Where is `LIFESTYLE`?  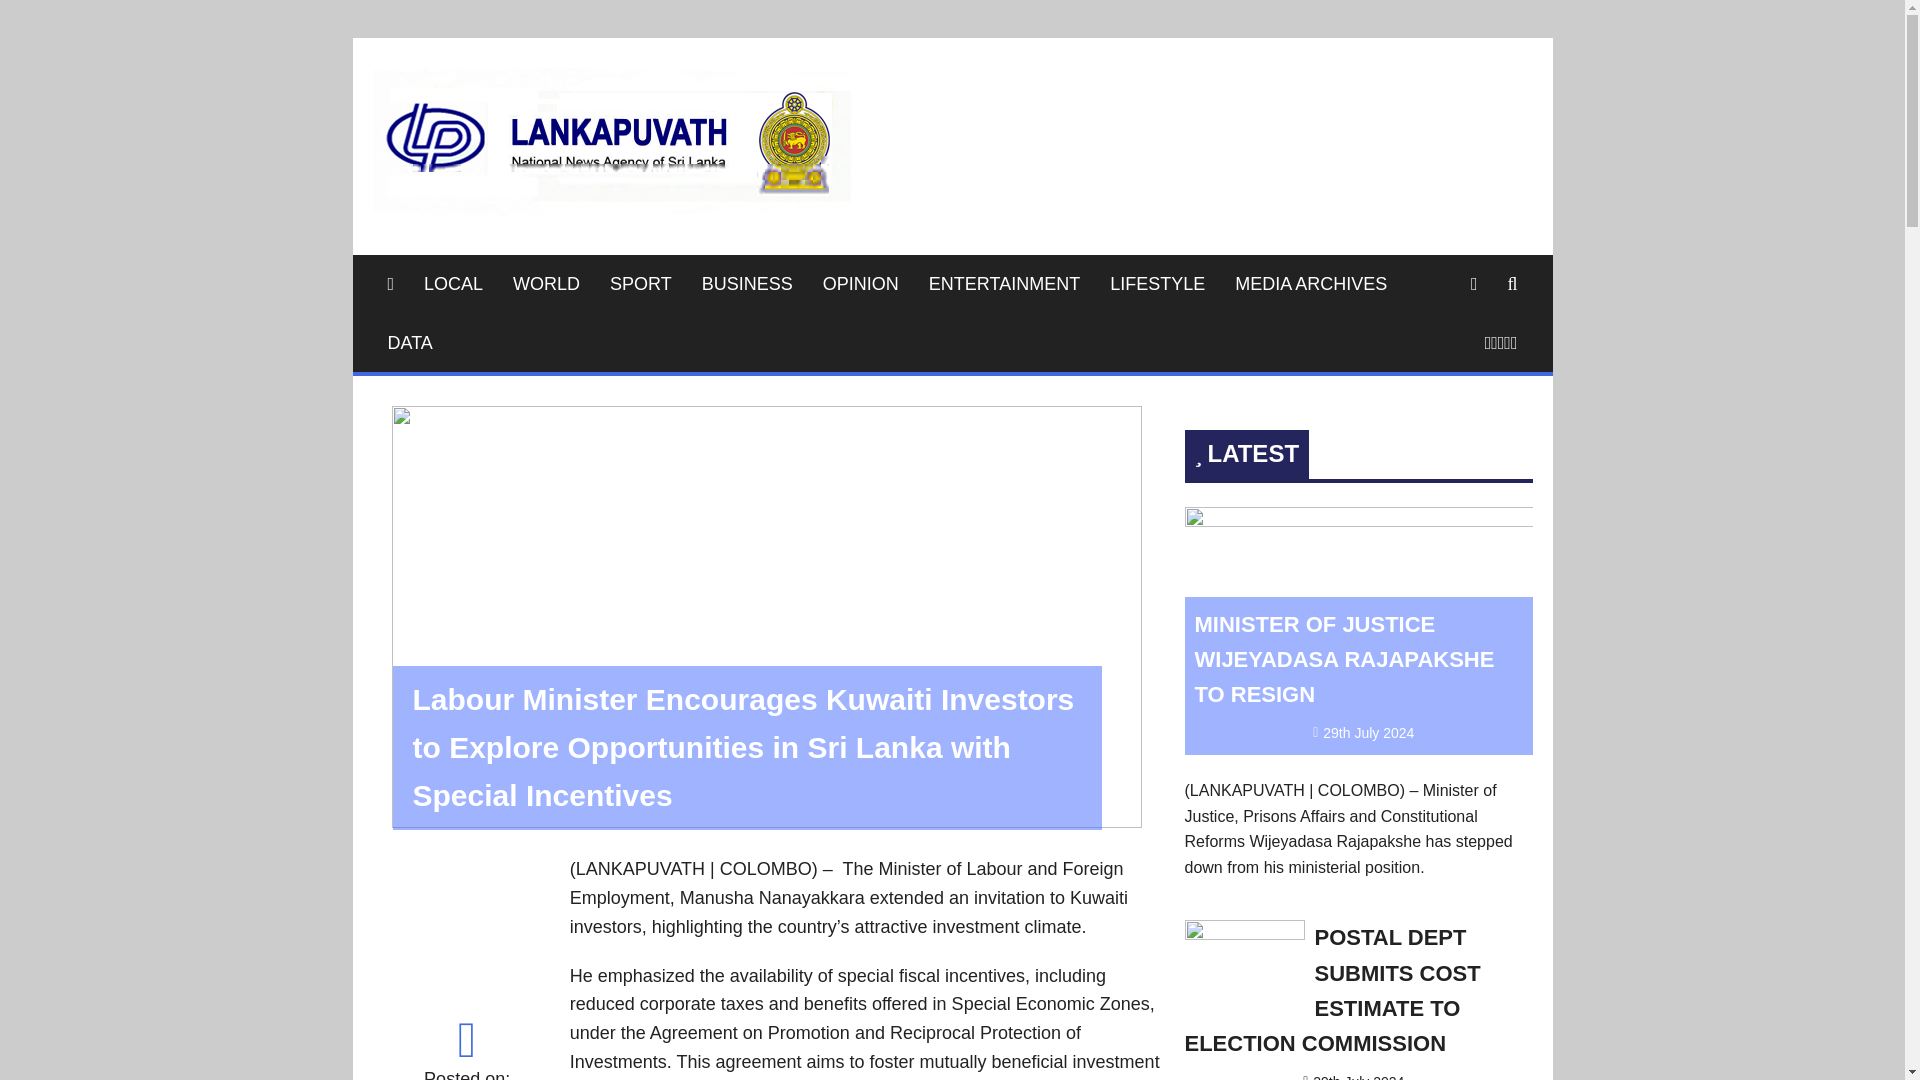
LIFESTYLE is located at coordinates (1156, 284).